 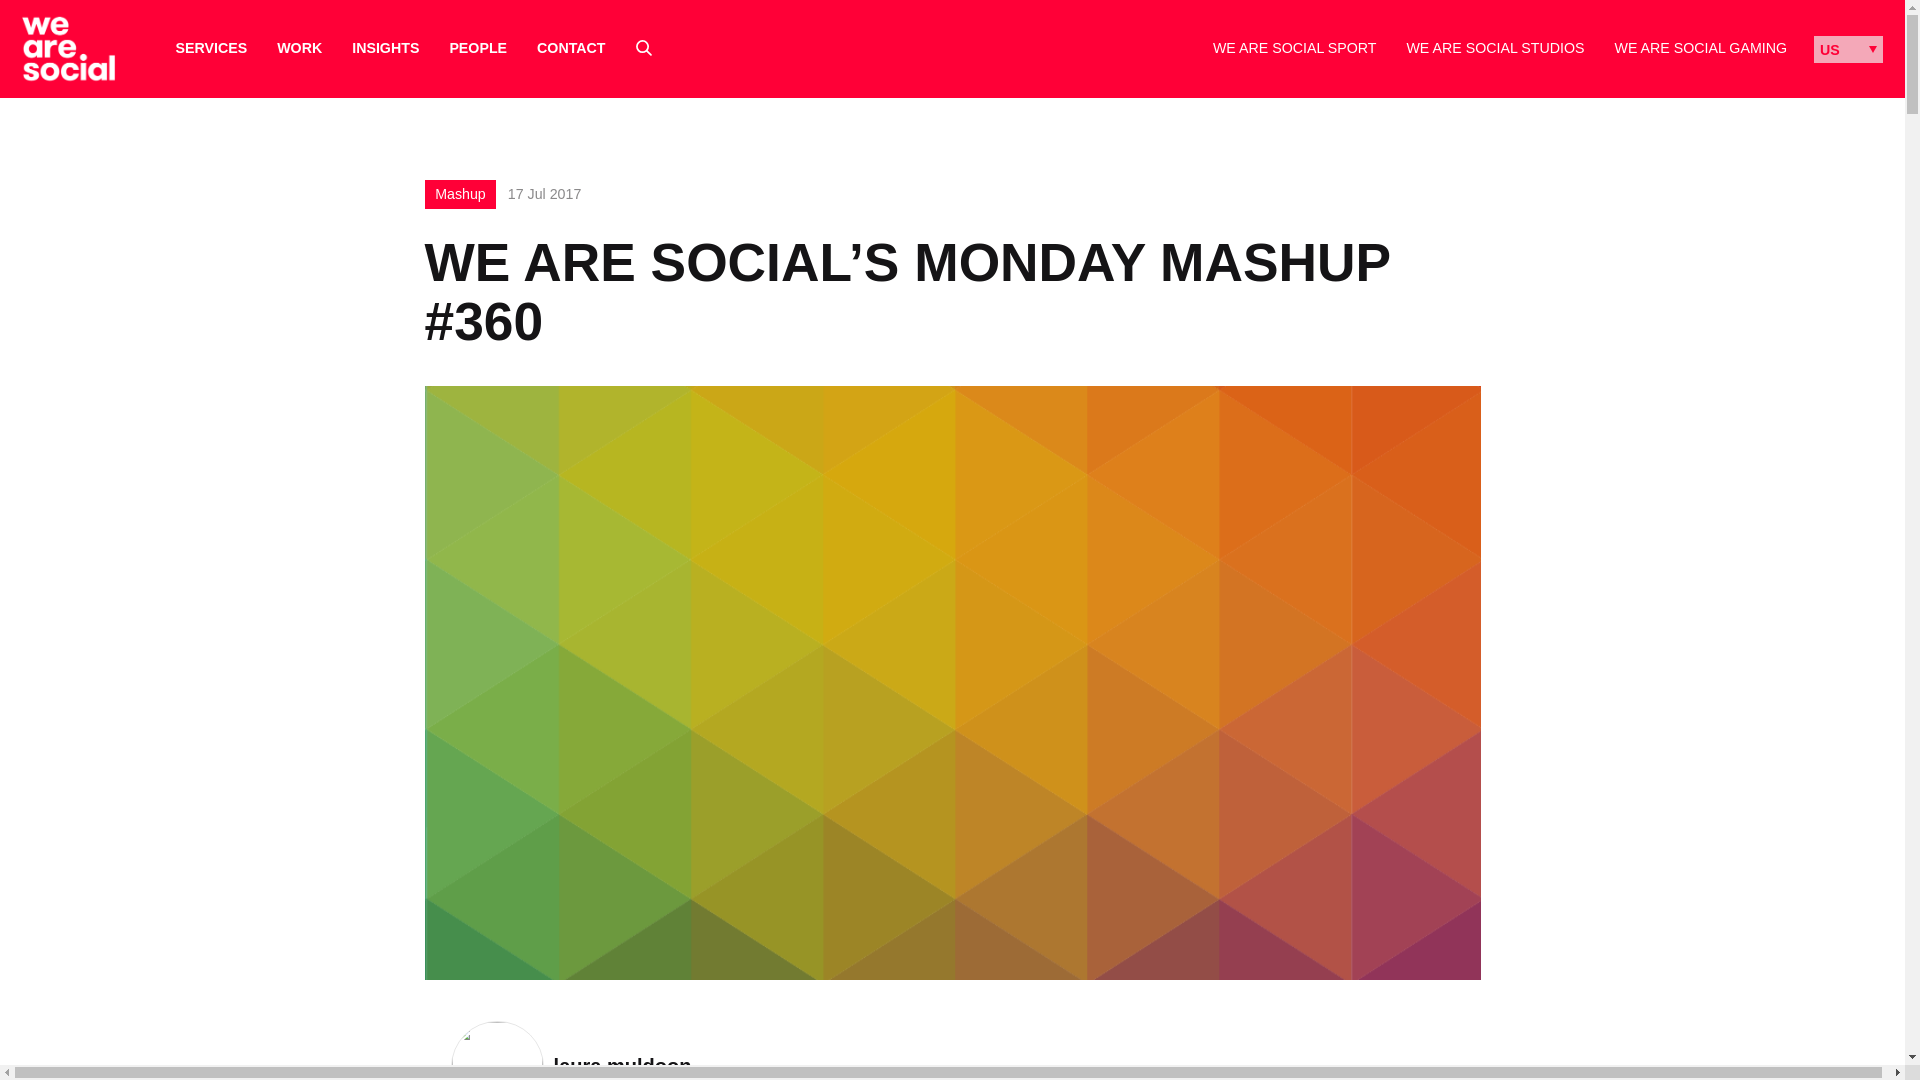 I want to click on Insights, so click(x=384, y=48).